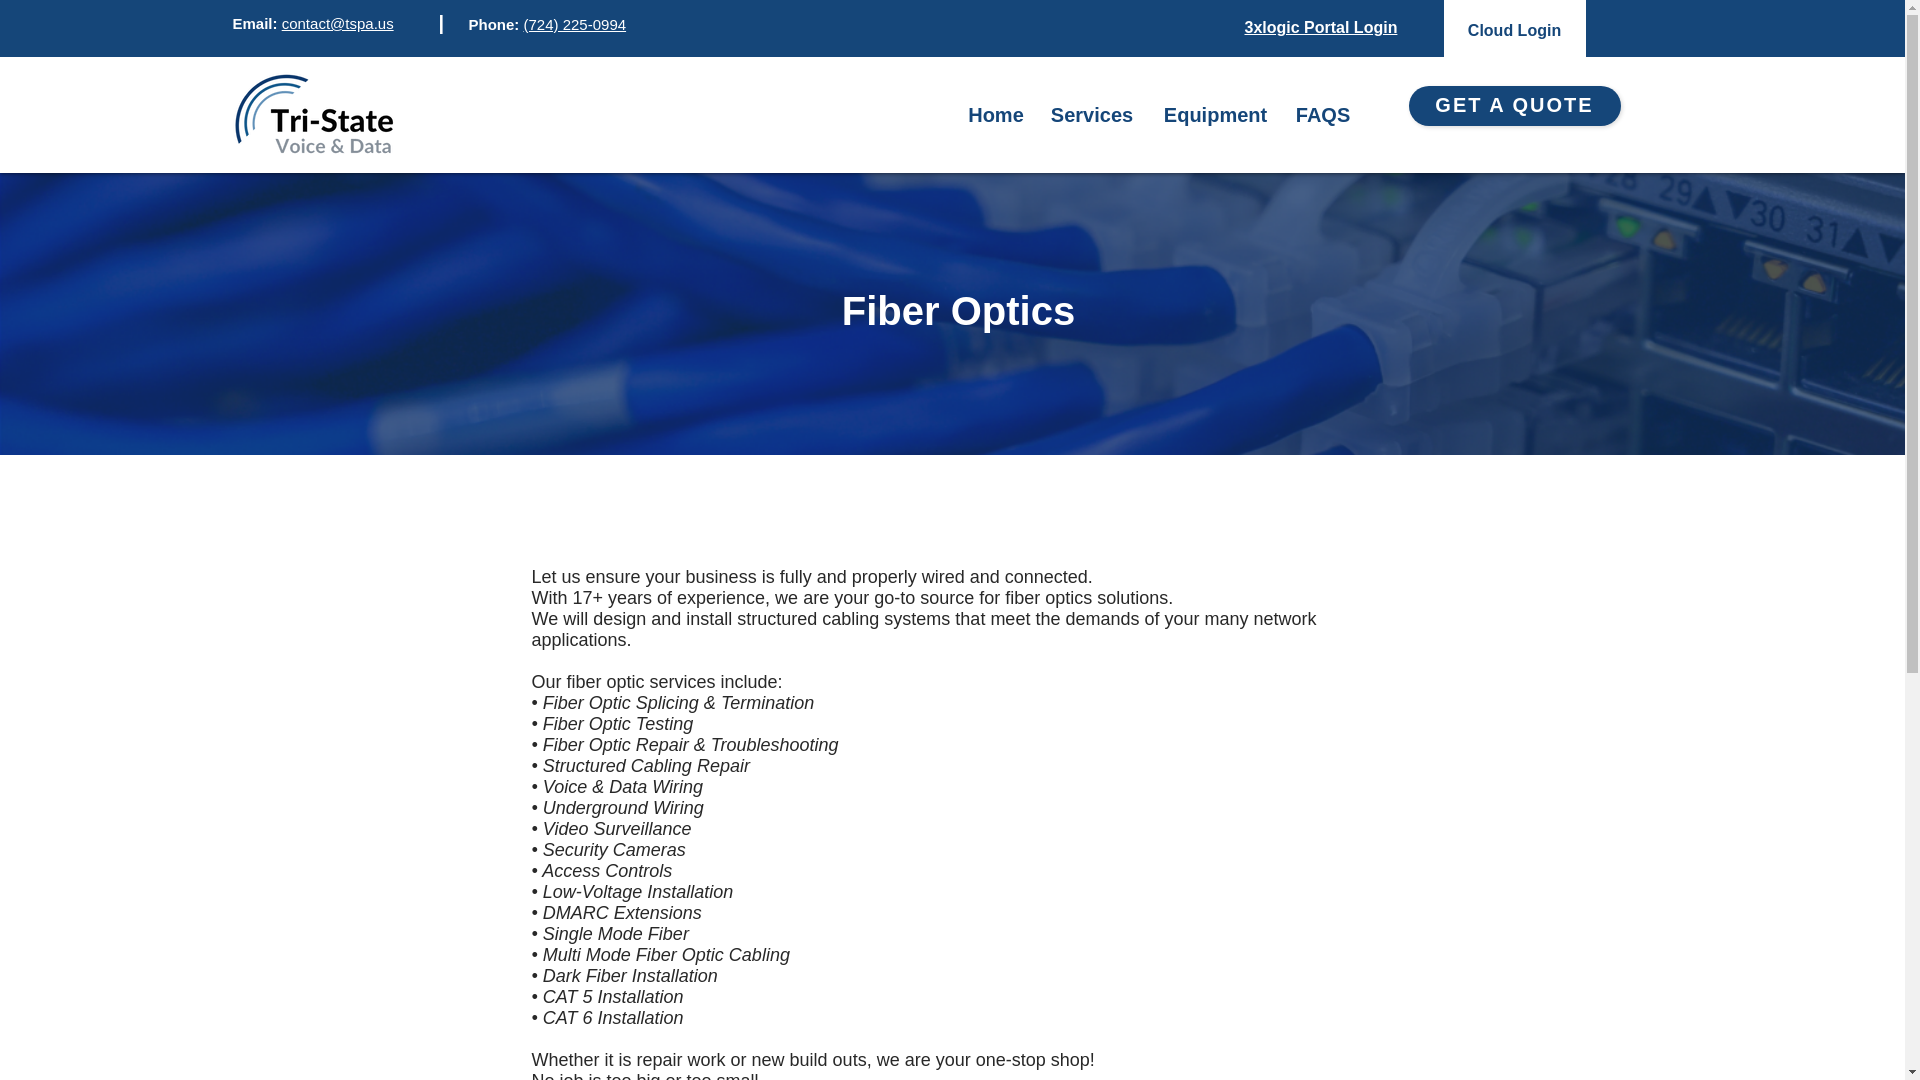 Image resolution: width=1920 pixels, height=1080 pixels. What do you see at coordinates (1215, 115) in the screenshot?
I see `Equipment` at bounding box center [1215, 115].